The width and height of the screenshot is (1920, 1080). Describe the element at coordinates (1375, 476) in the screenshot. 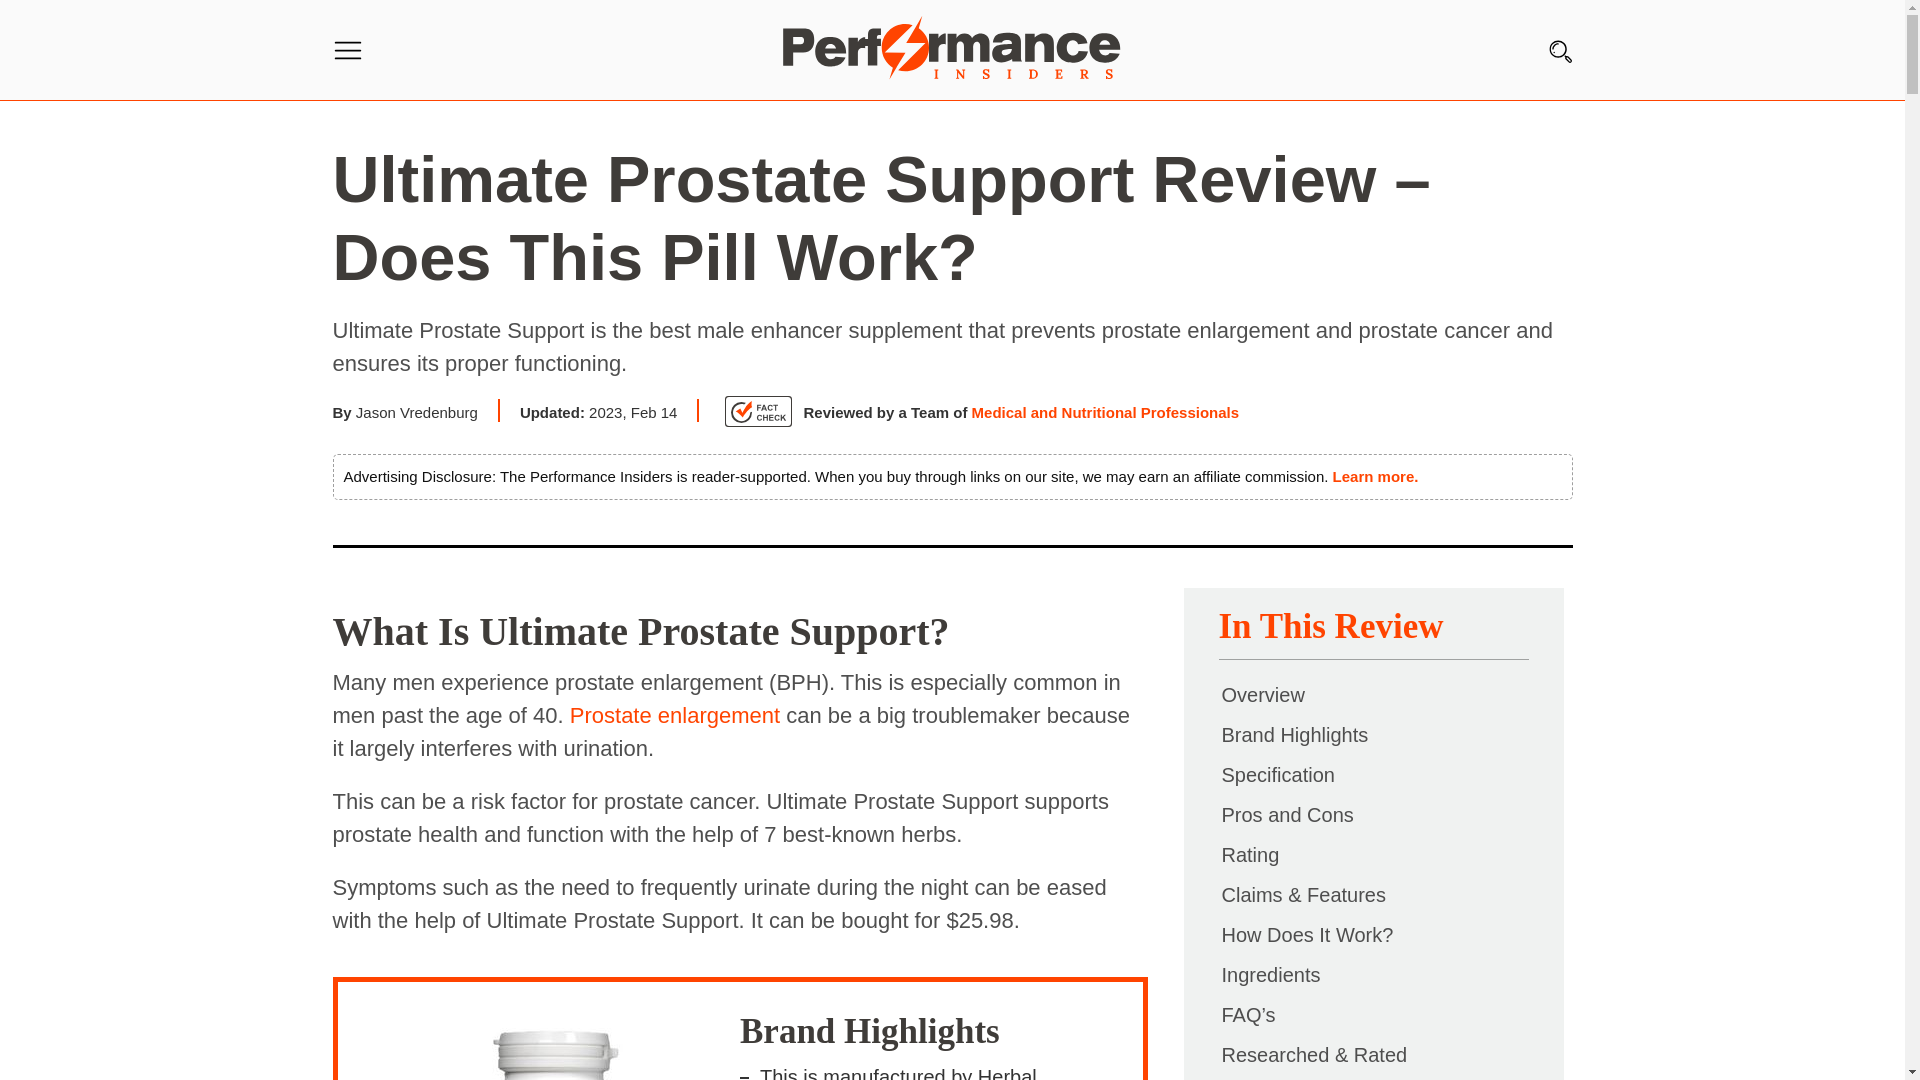

I see `Learn more.` at that location.